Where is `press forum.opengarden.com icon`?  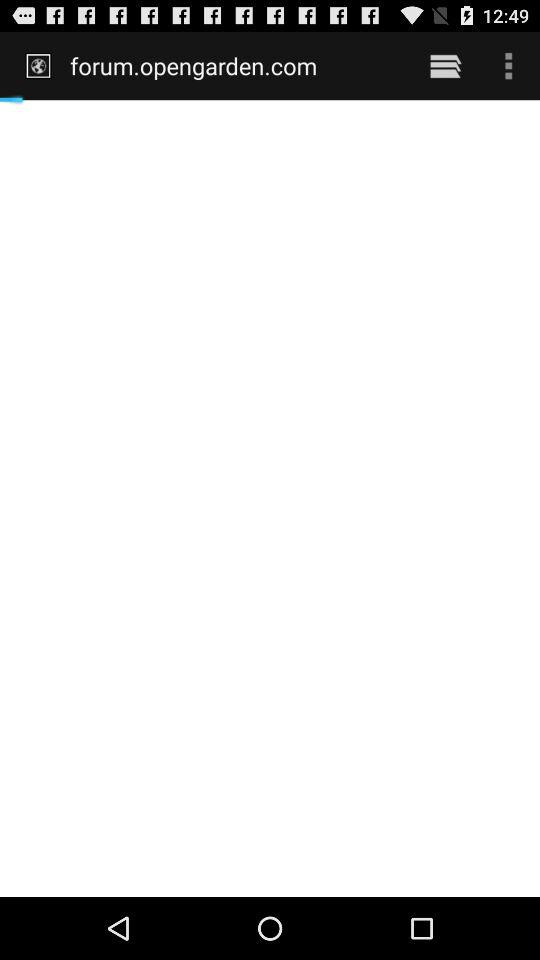 press forum.opengarden.com icon is located at coordinates (236, 65).